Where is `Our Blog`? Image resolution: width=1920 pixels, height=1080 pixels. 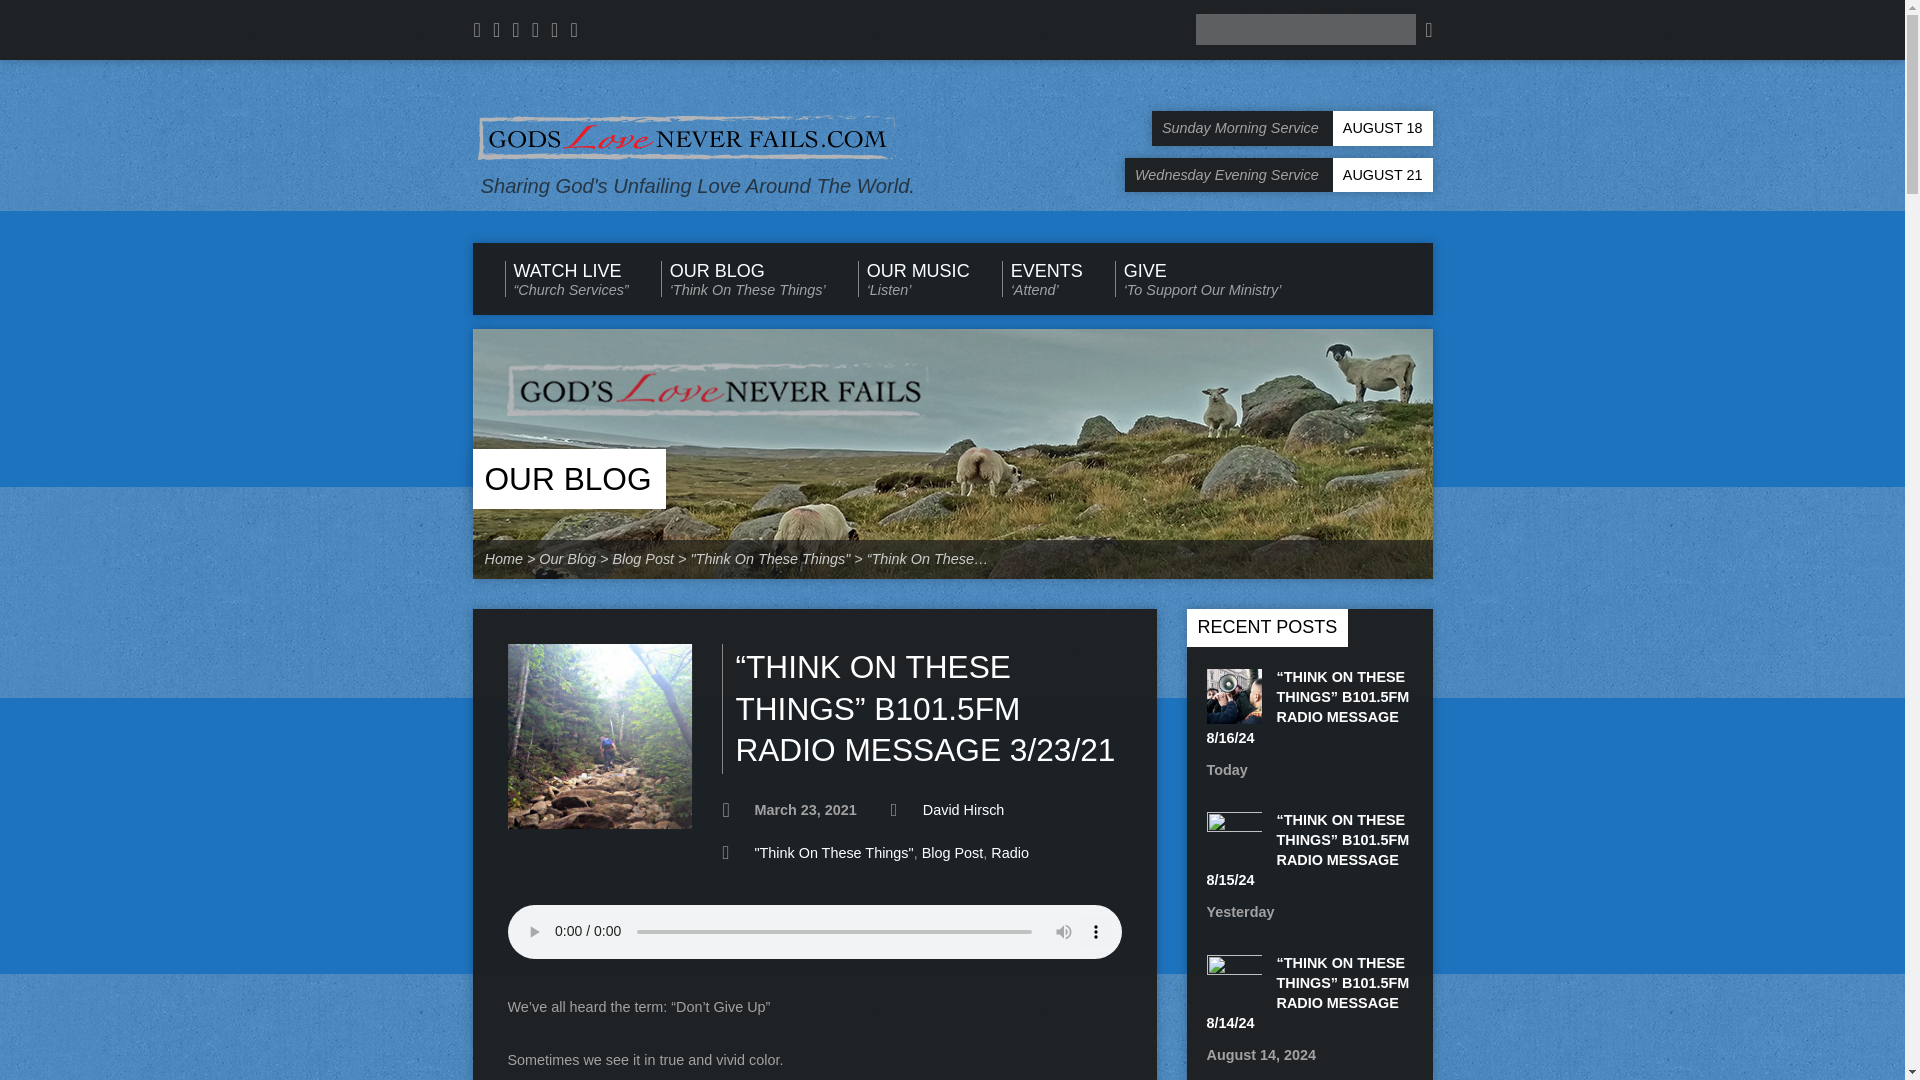
Our Blog is located at coordinates (566, 478).